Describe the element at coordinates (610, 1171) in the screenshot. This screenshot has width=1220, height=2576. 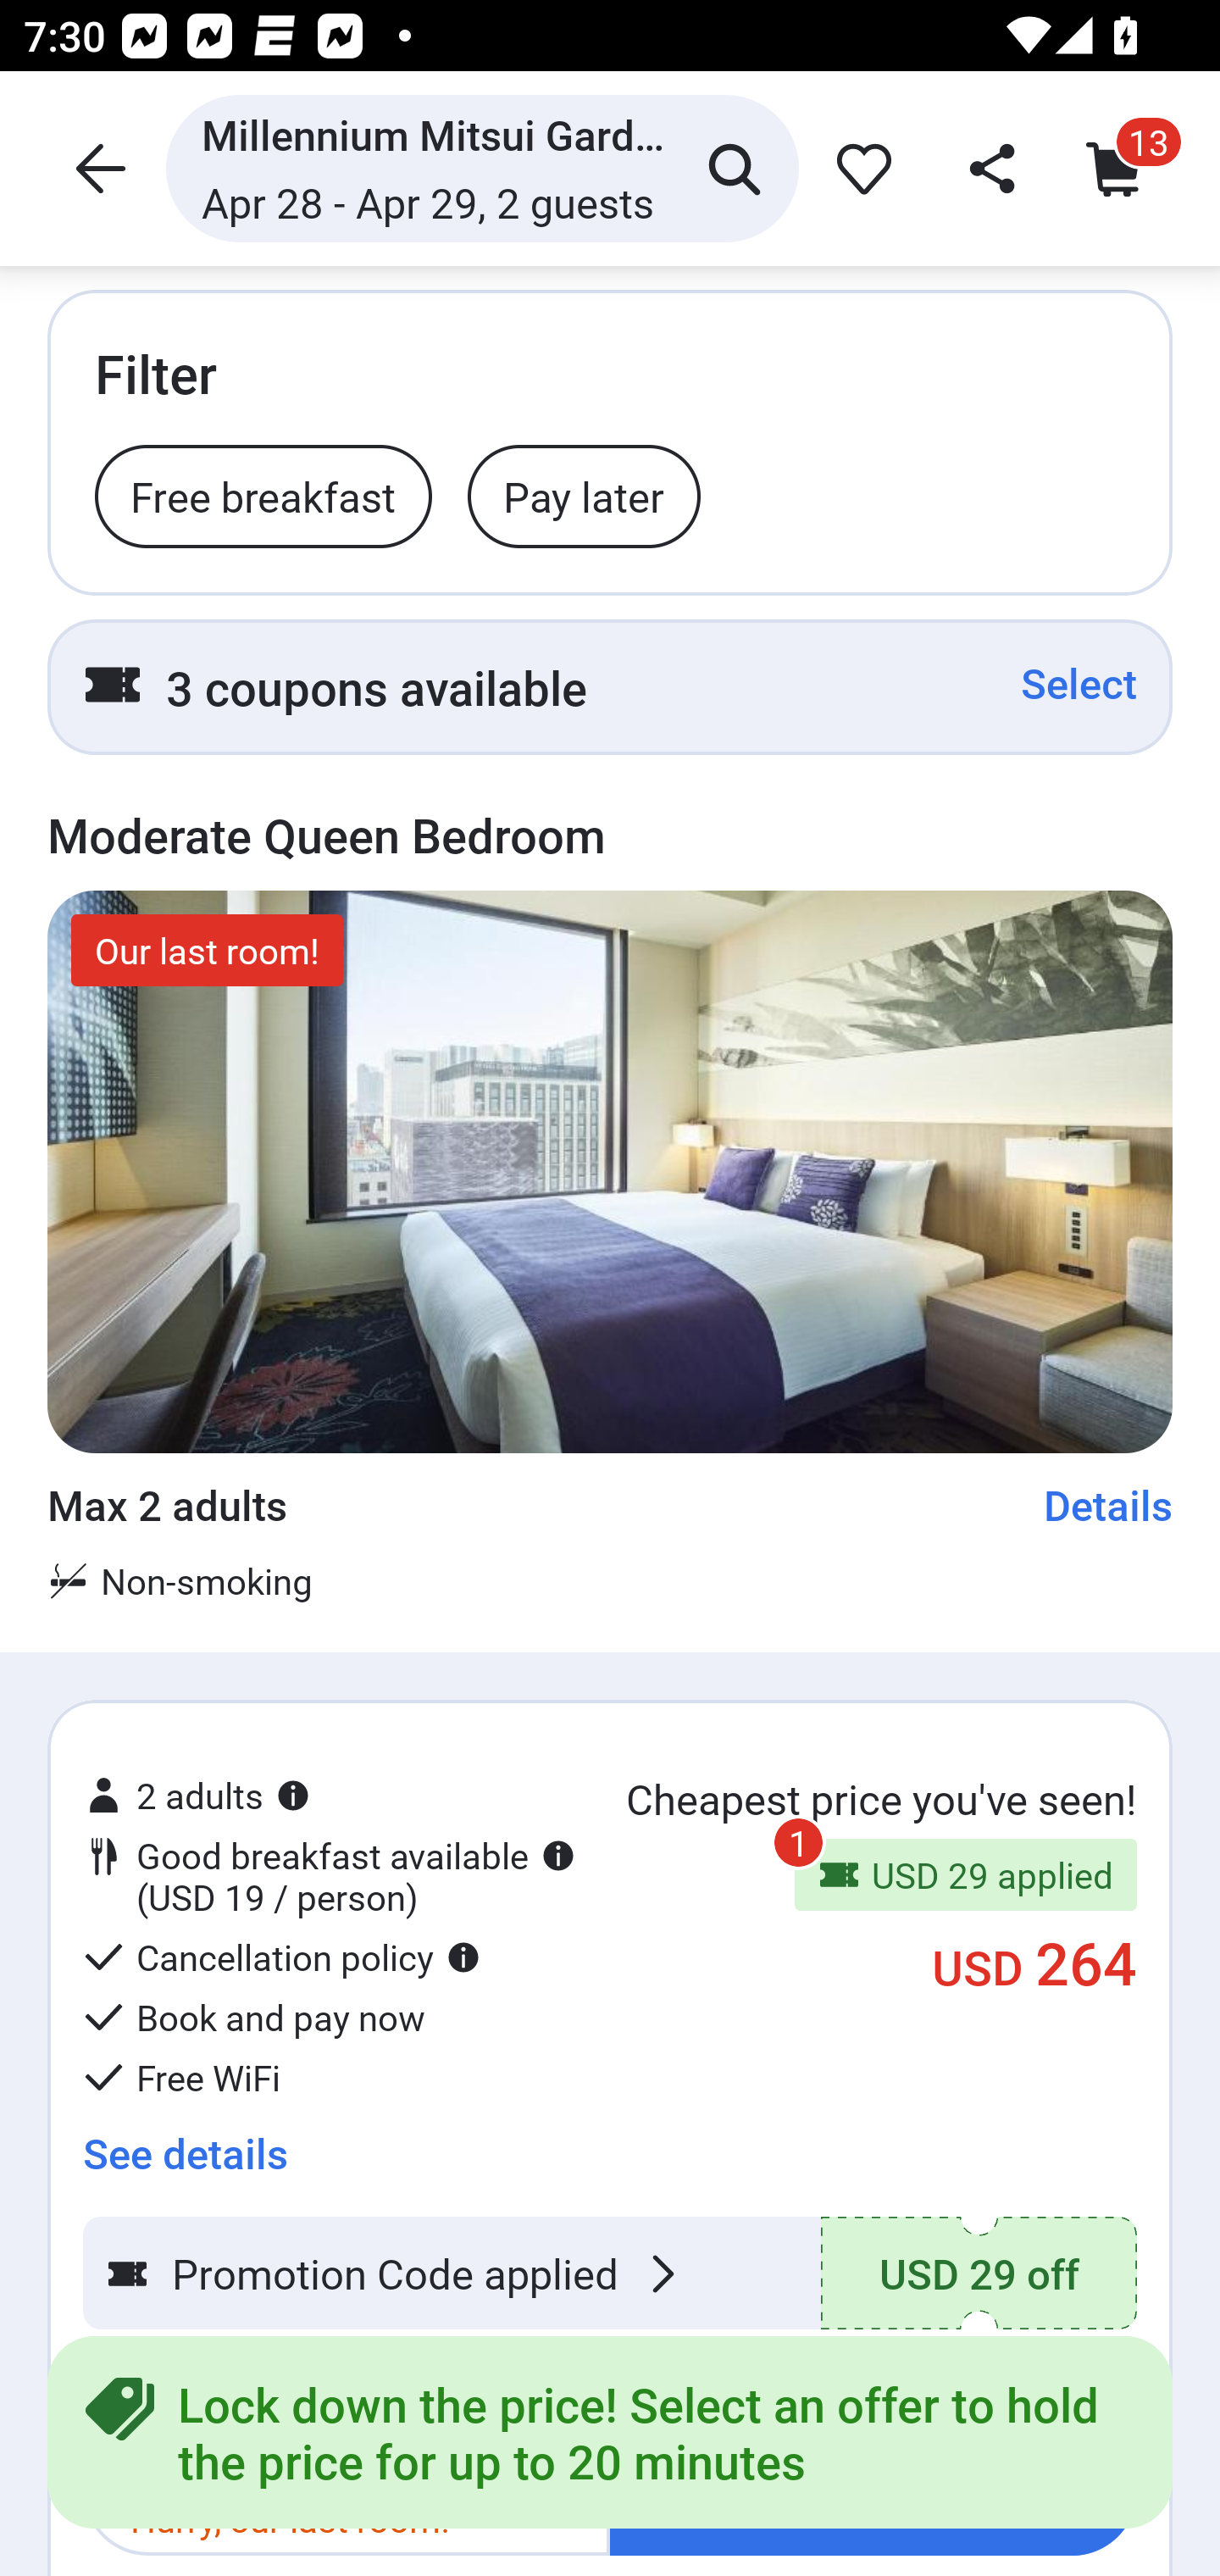
I see `image` at that location.